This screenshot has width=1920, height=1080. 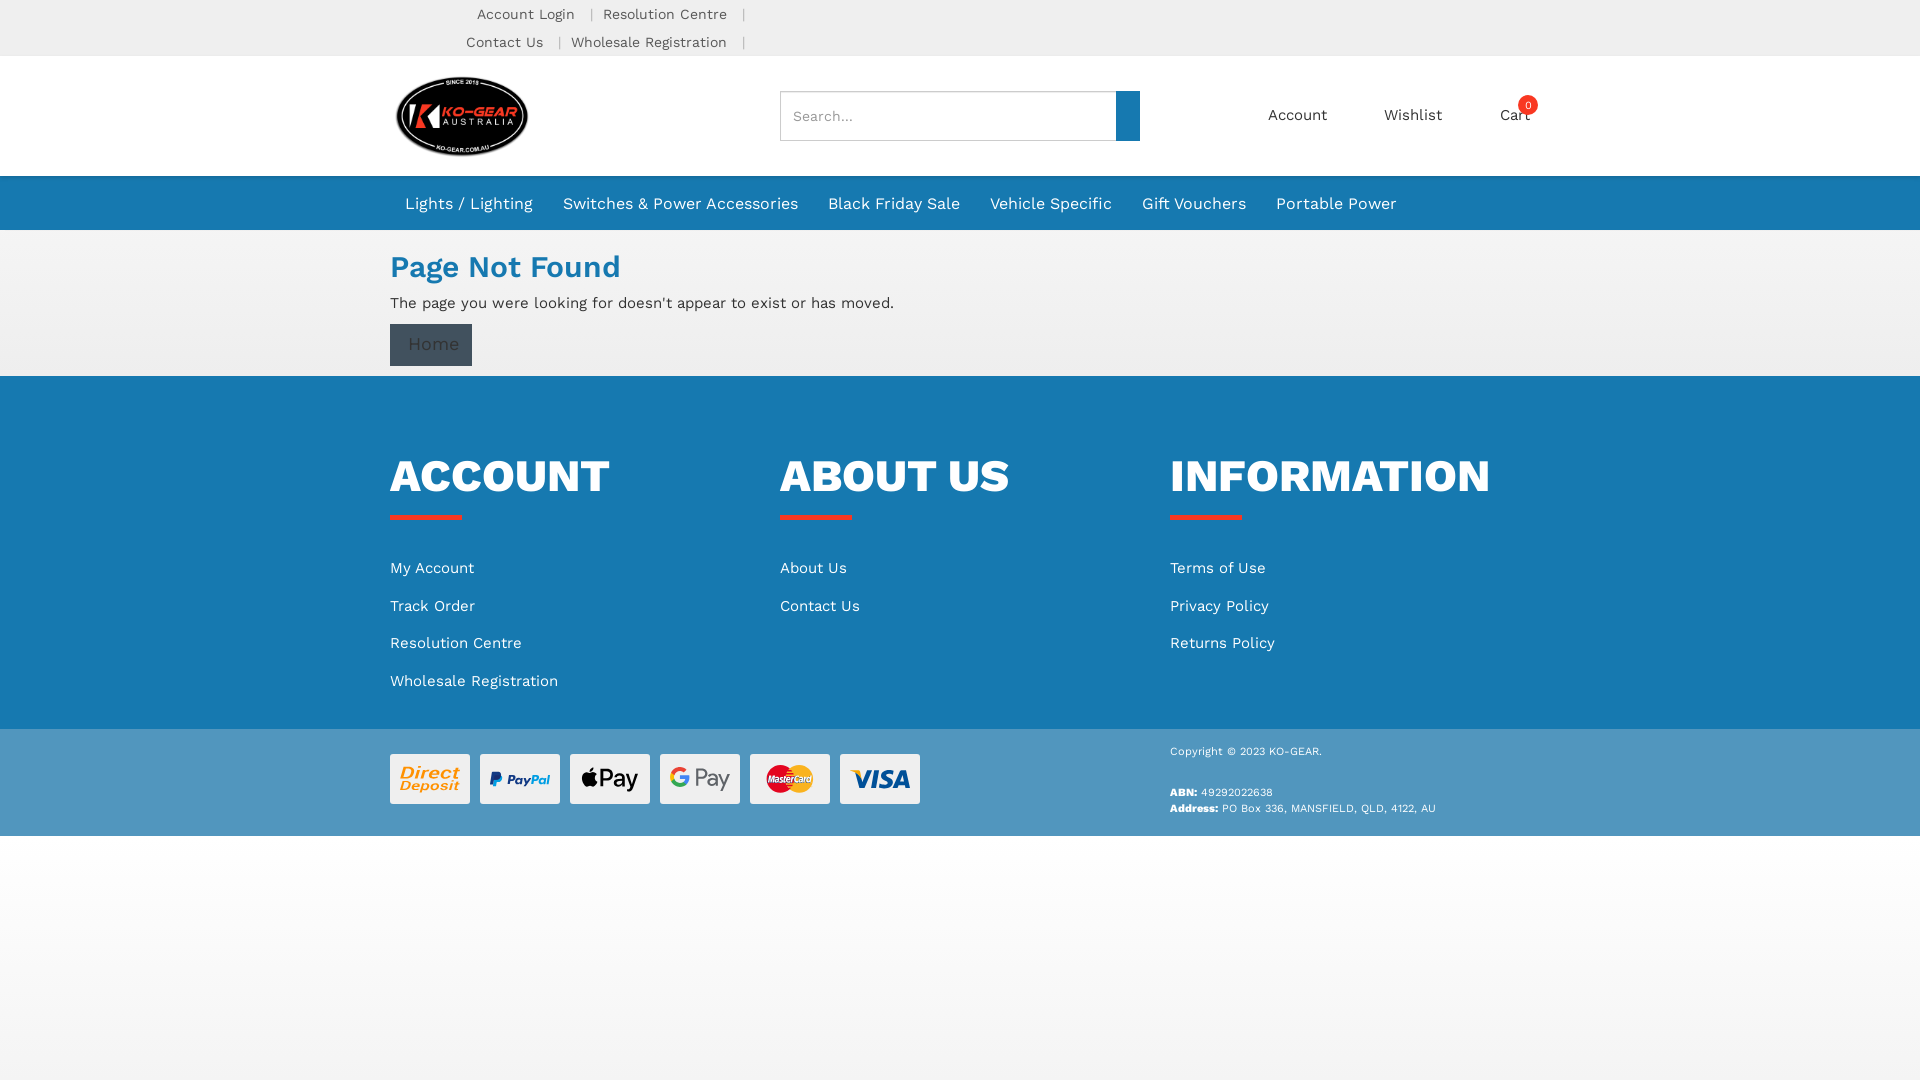 What do you see at coordinates (570, 606) in the screenshot?
I see `Track Order` at bounding box center [570, 606].